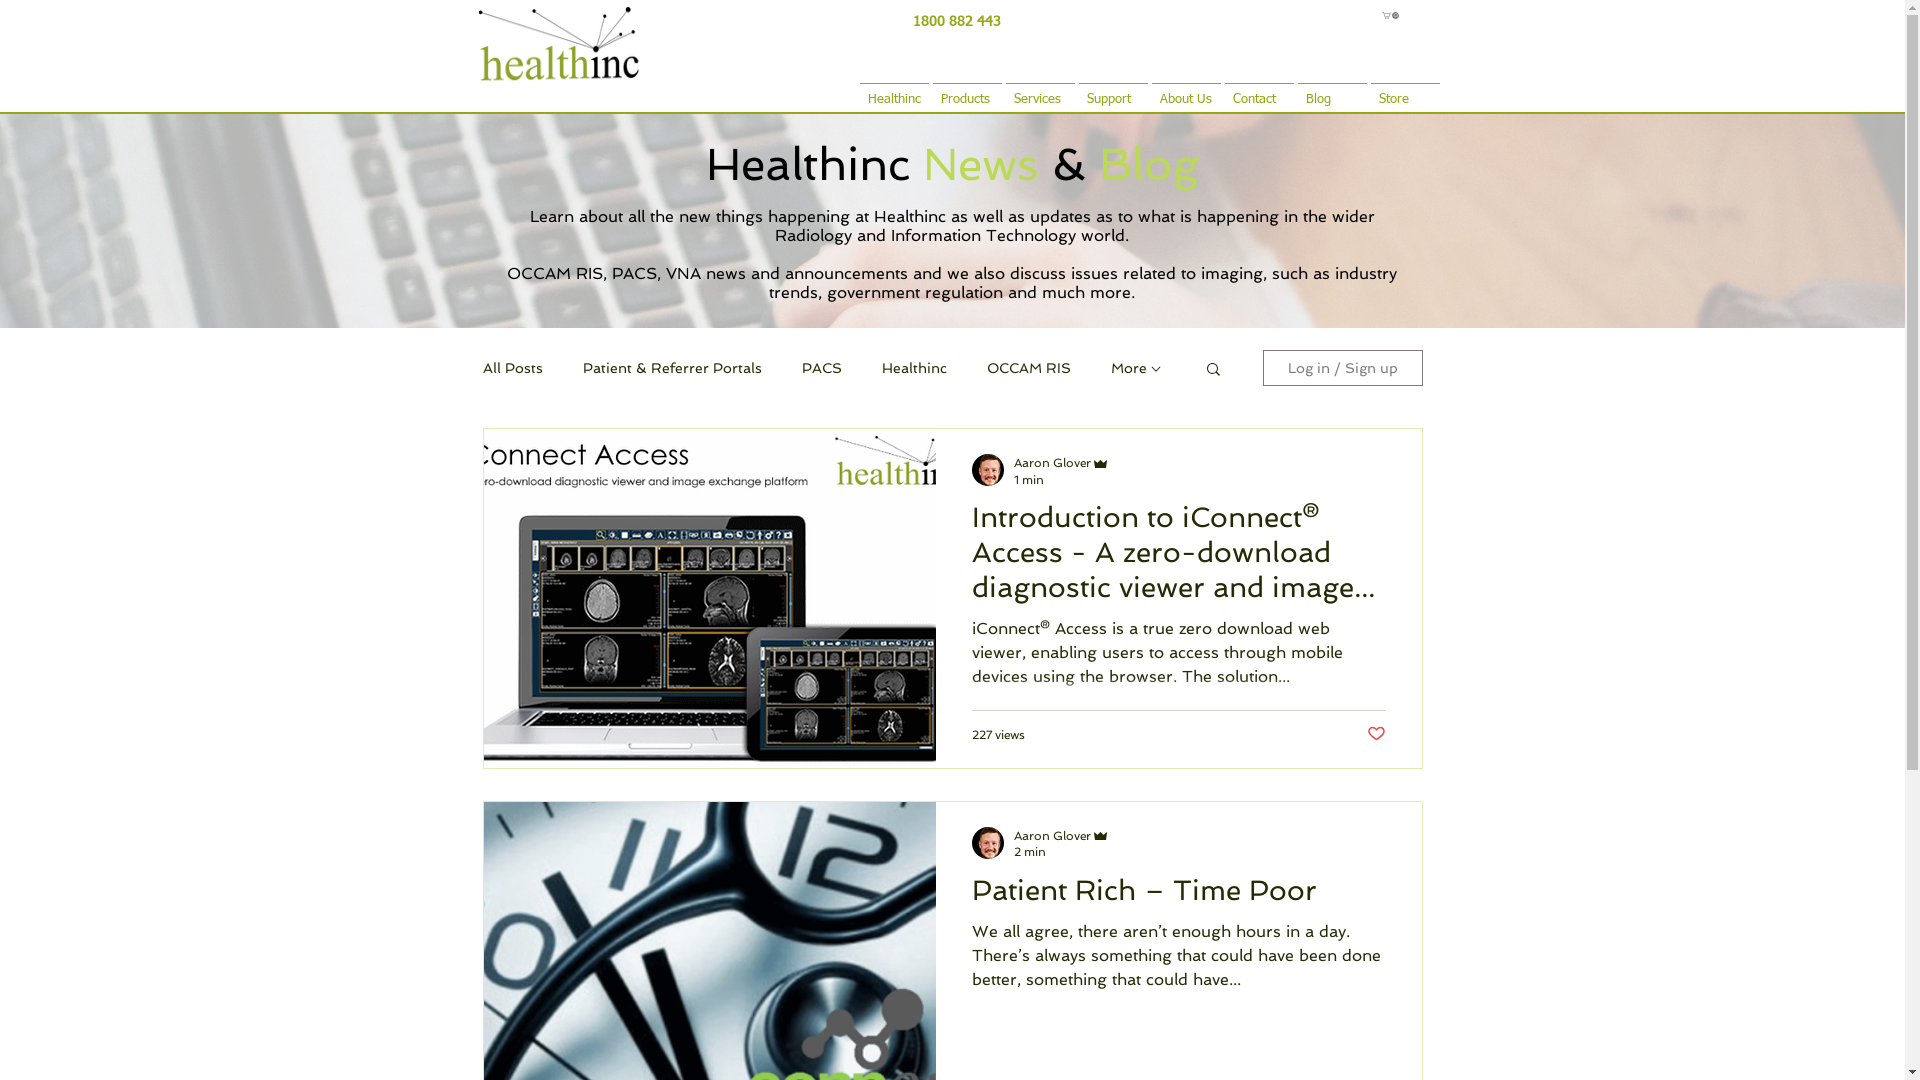 This screenshot has height=1080, width=1920. What do you see at coordinates (1040, 90) in the screenshot?
I see `Services` at bounding box center [1040, 90].